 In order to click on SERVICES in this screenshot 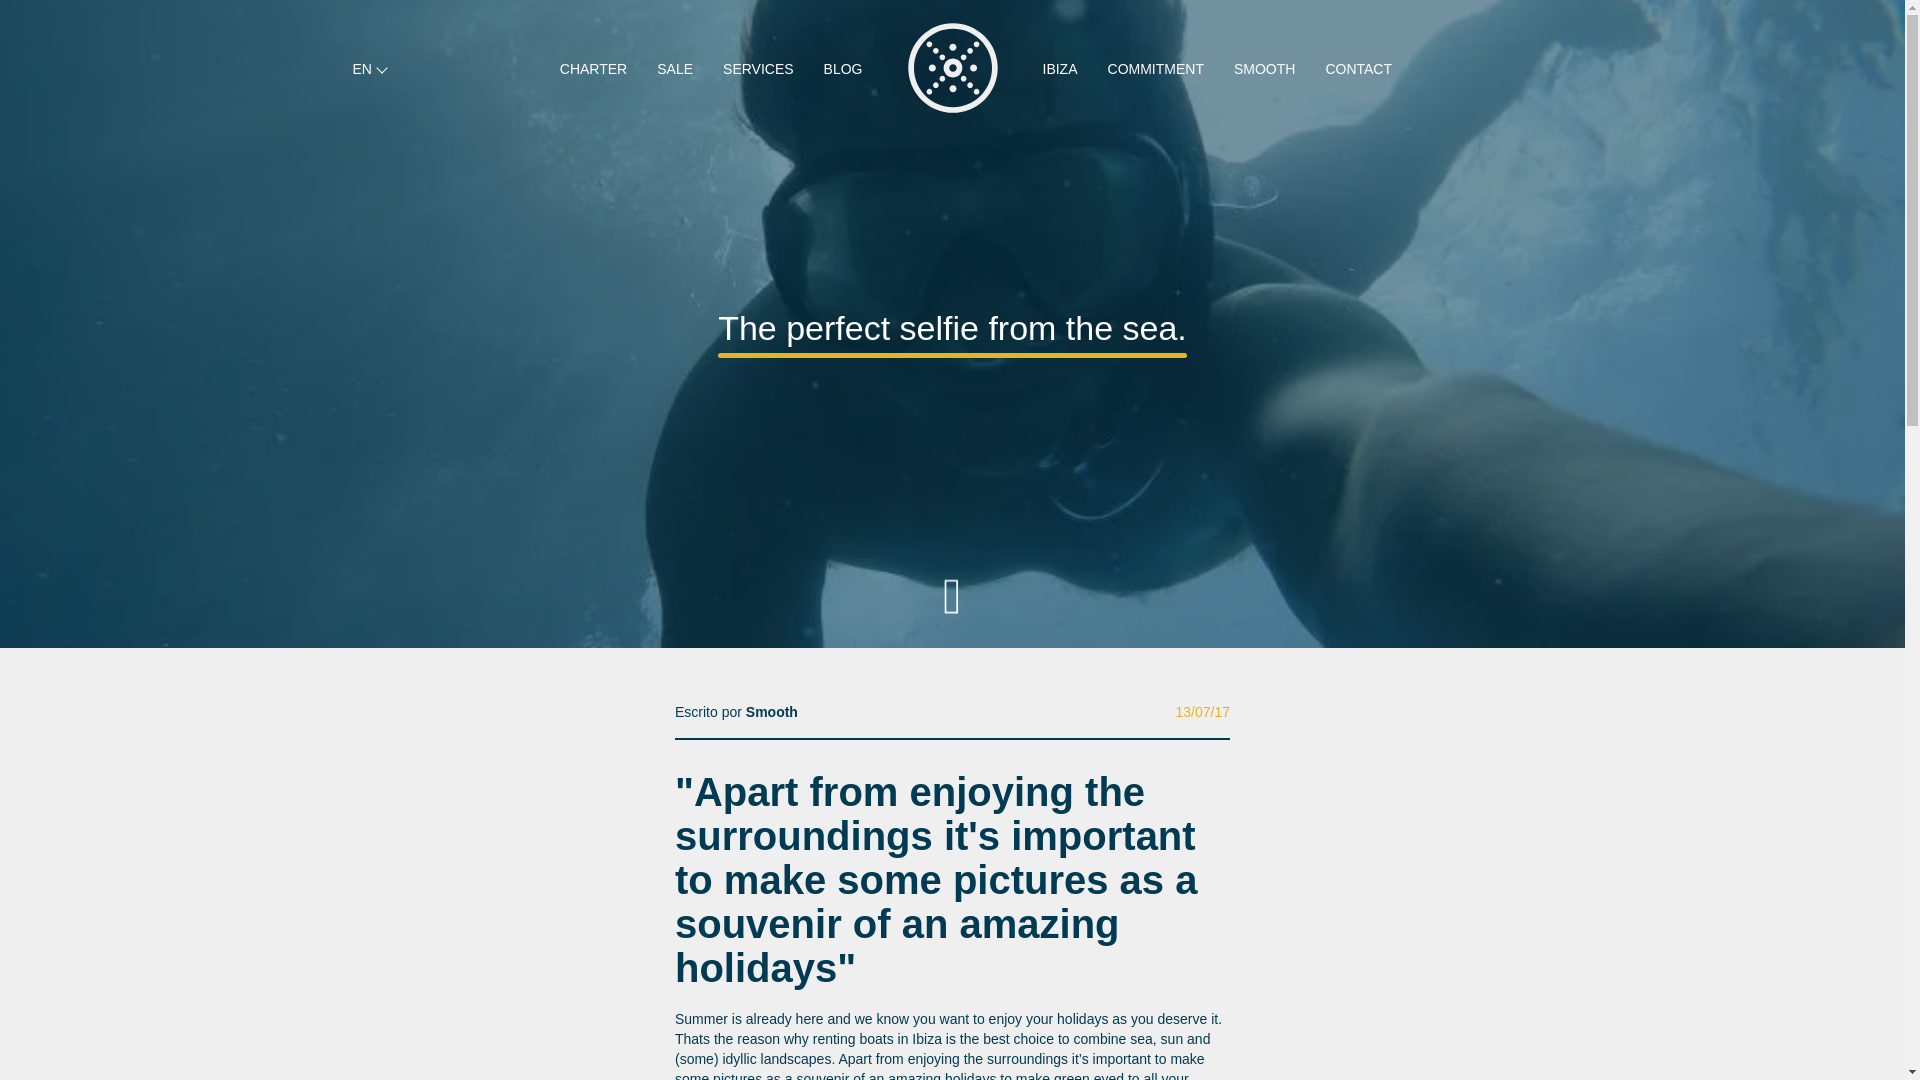, I will do `click(758, 70)`.